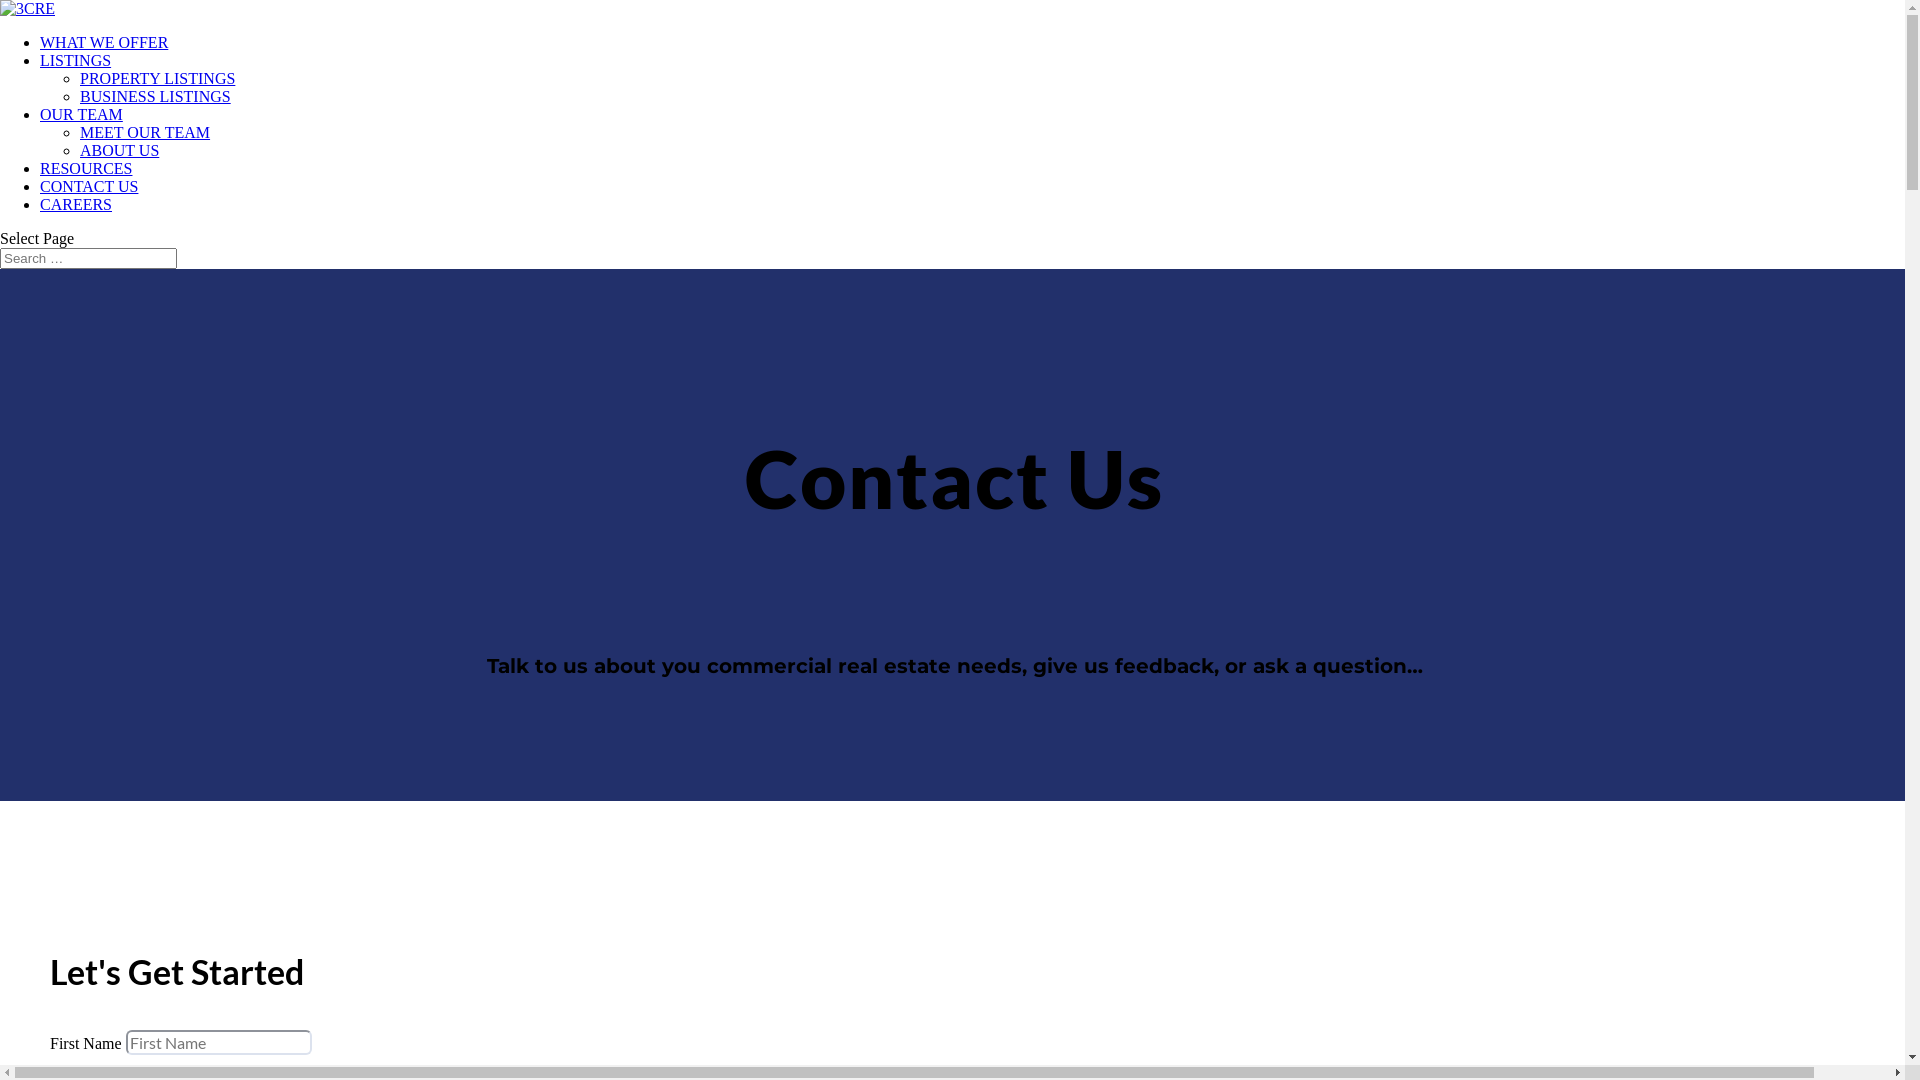 The width and height of the screenshot is (1920, 1080). What do you see at coordinates (104, 42) in the screenshot?
I see `WHAT WE OFFER` at bounding box center [104, 42].